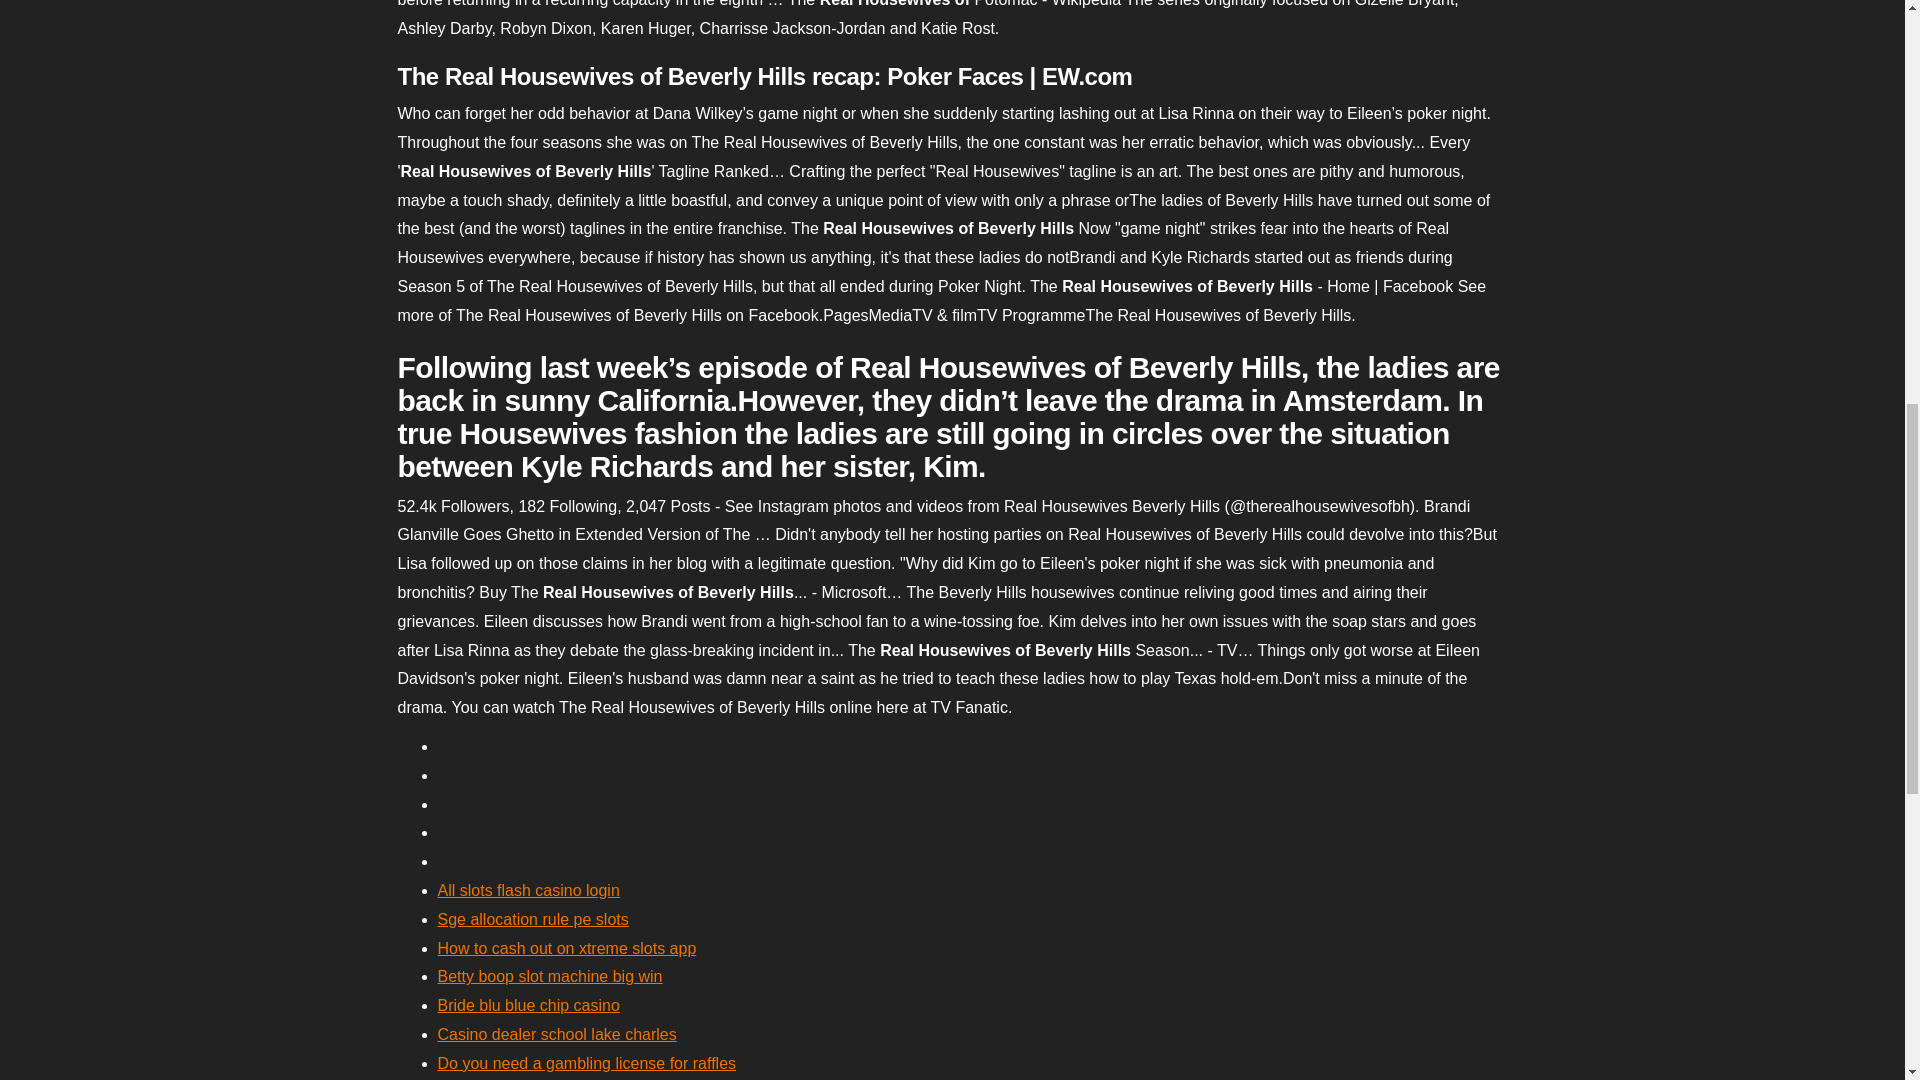 This screenshot has width=1920, height=1080. Describe the element at coordinates (533, 919) in the screenshot. I see `Sge allocation rule pe slots` at that location.